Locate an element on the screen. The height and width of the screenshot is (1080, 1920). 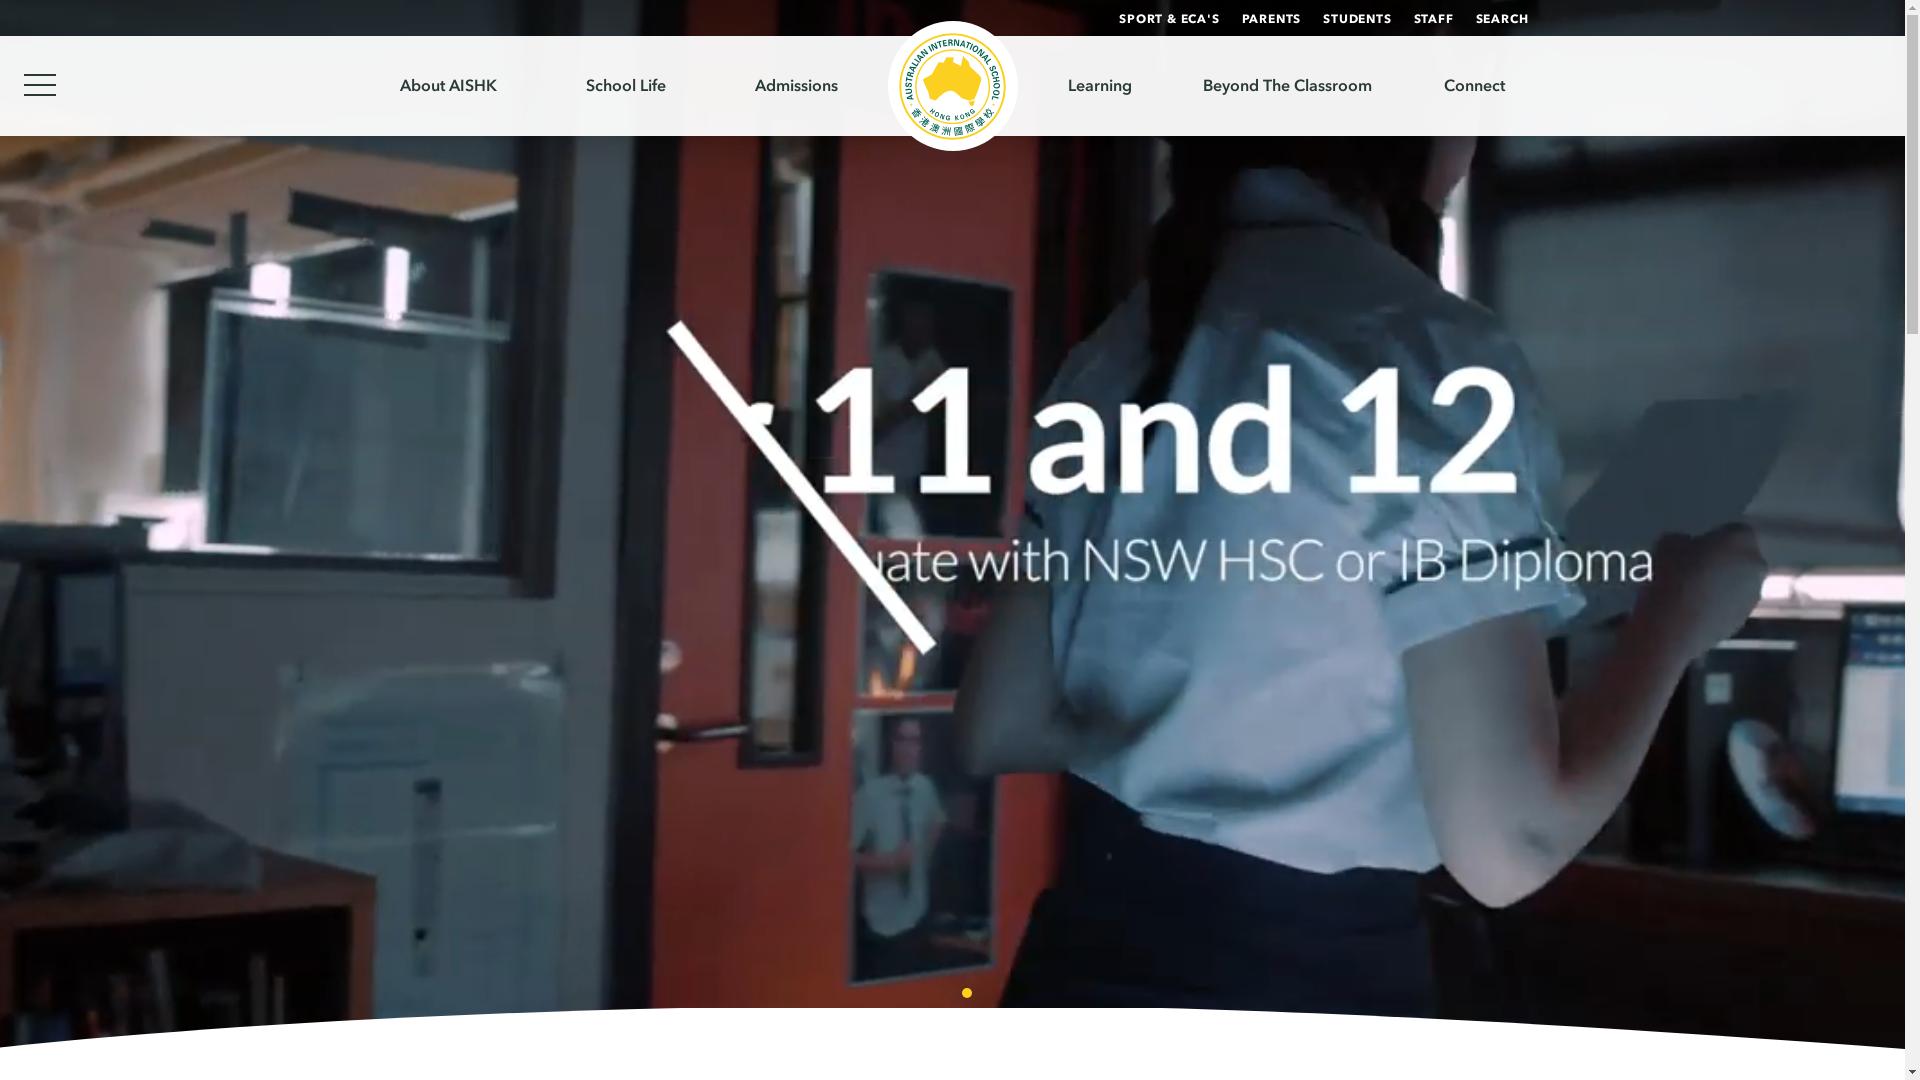
SEARCH is located at coordinates (1502, 19).